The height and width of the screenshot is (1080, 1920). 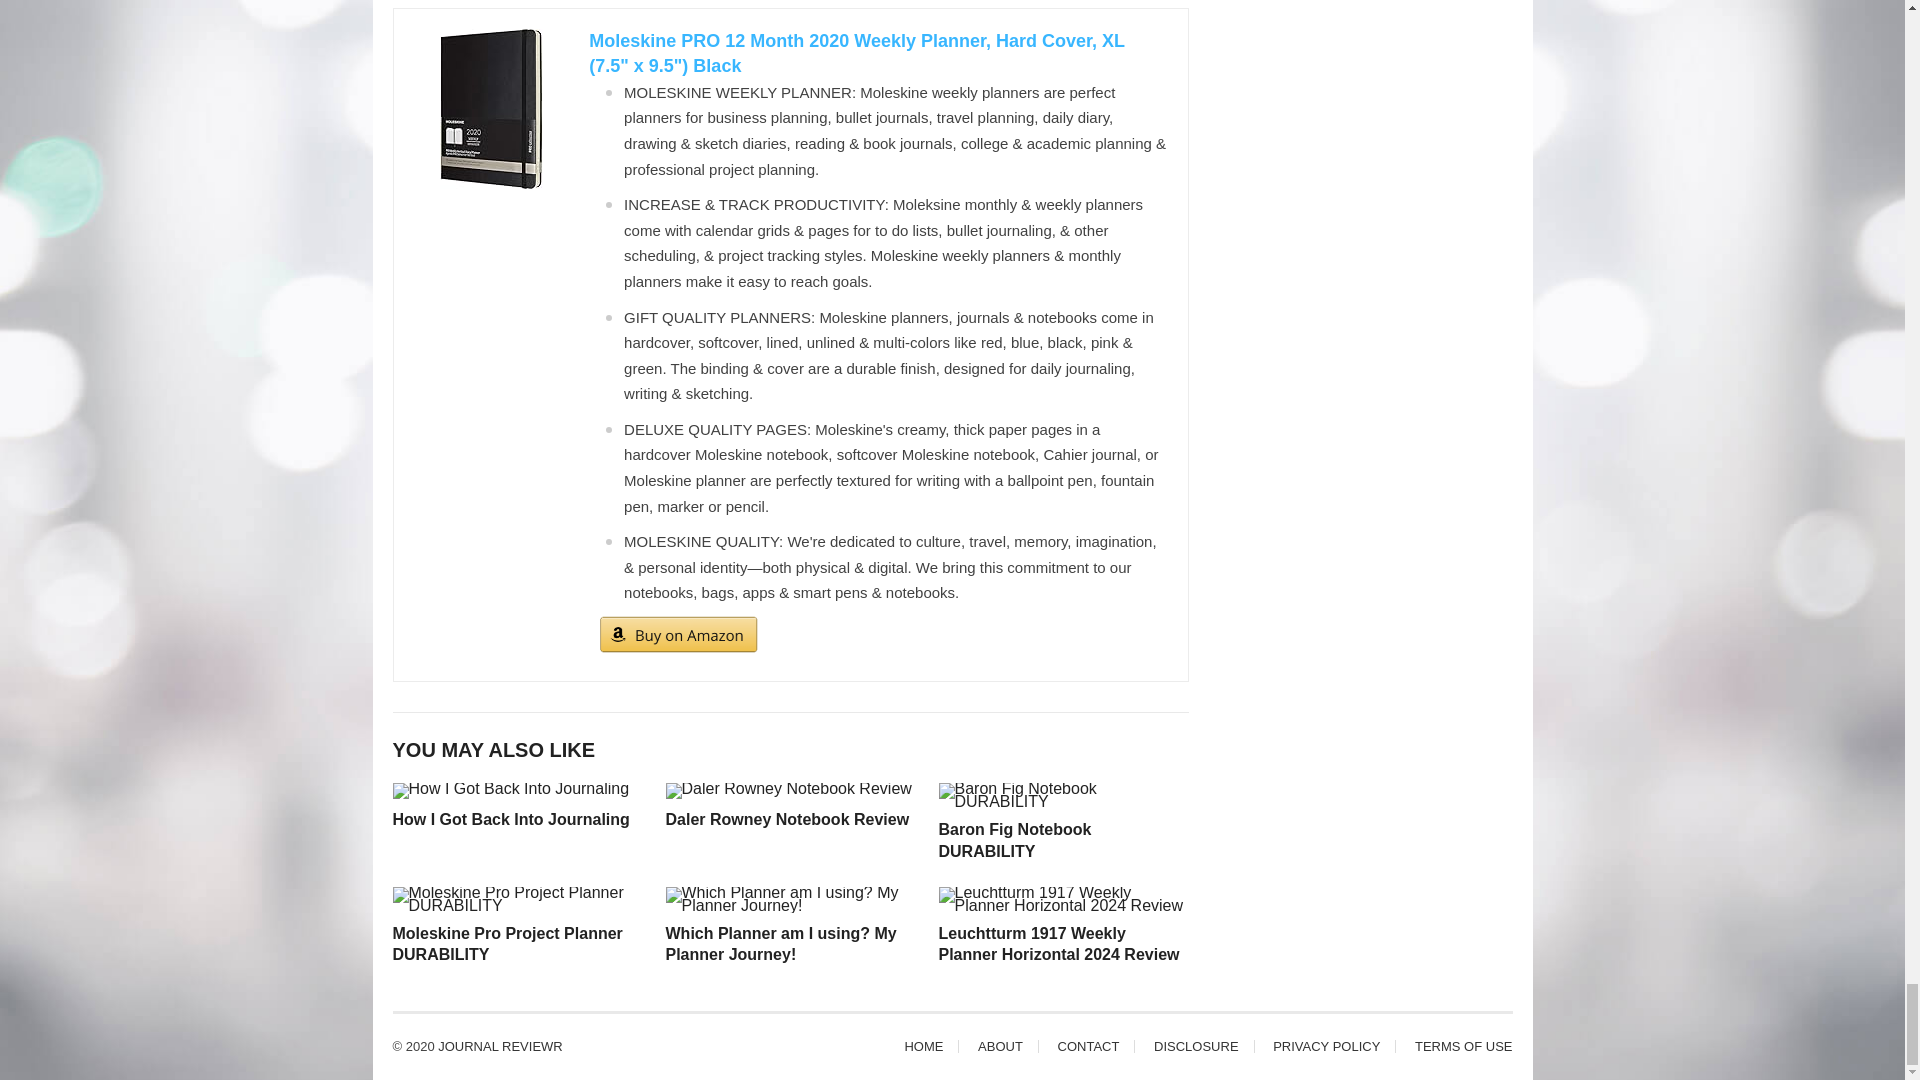 What do you see at coordinates (781, 944) in the screenshot?
I see `Which Planner am I using? My Planner Journey!` at bounding box center [781, 944].